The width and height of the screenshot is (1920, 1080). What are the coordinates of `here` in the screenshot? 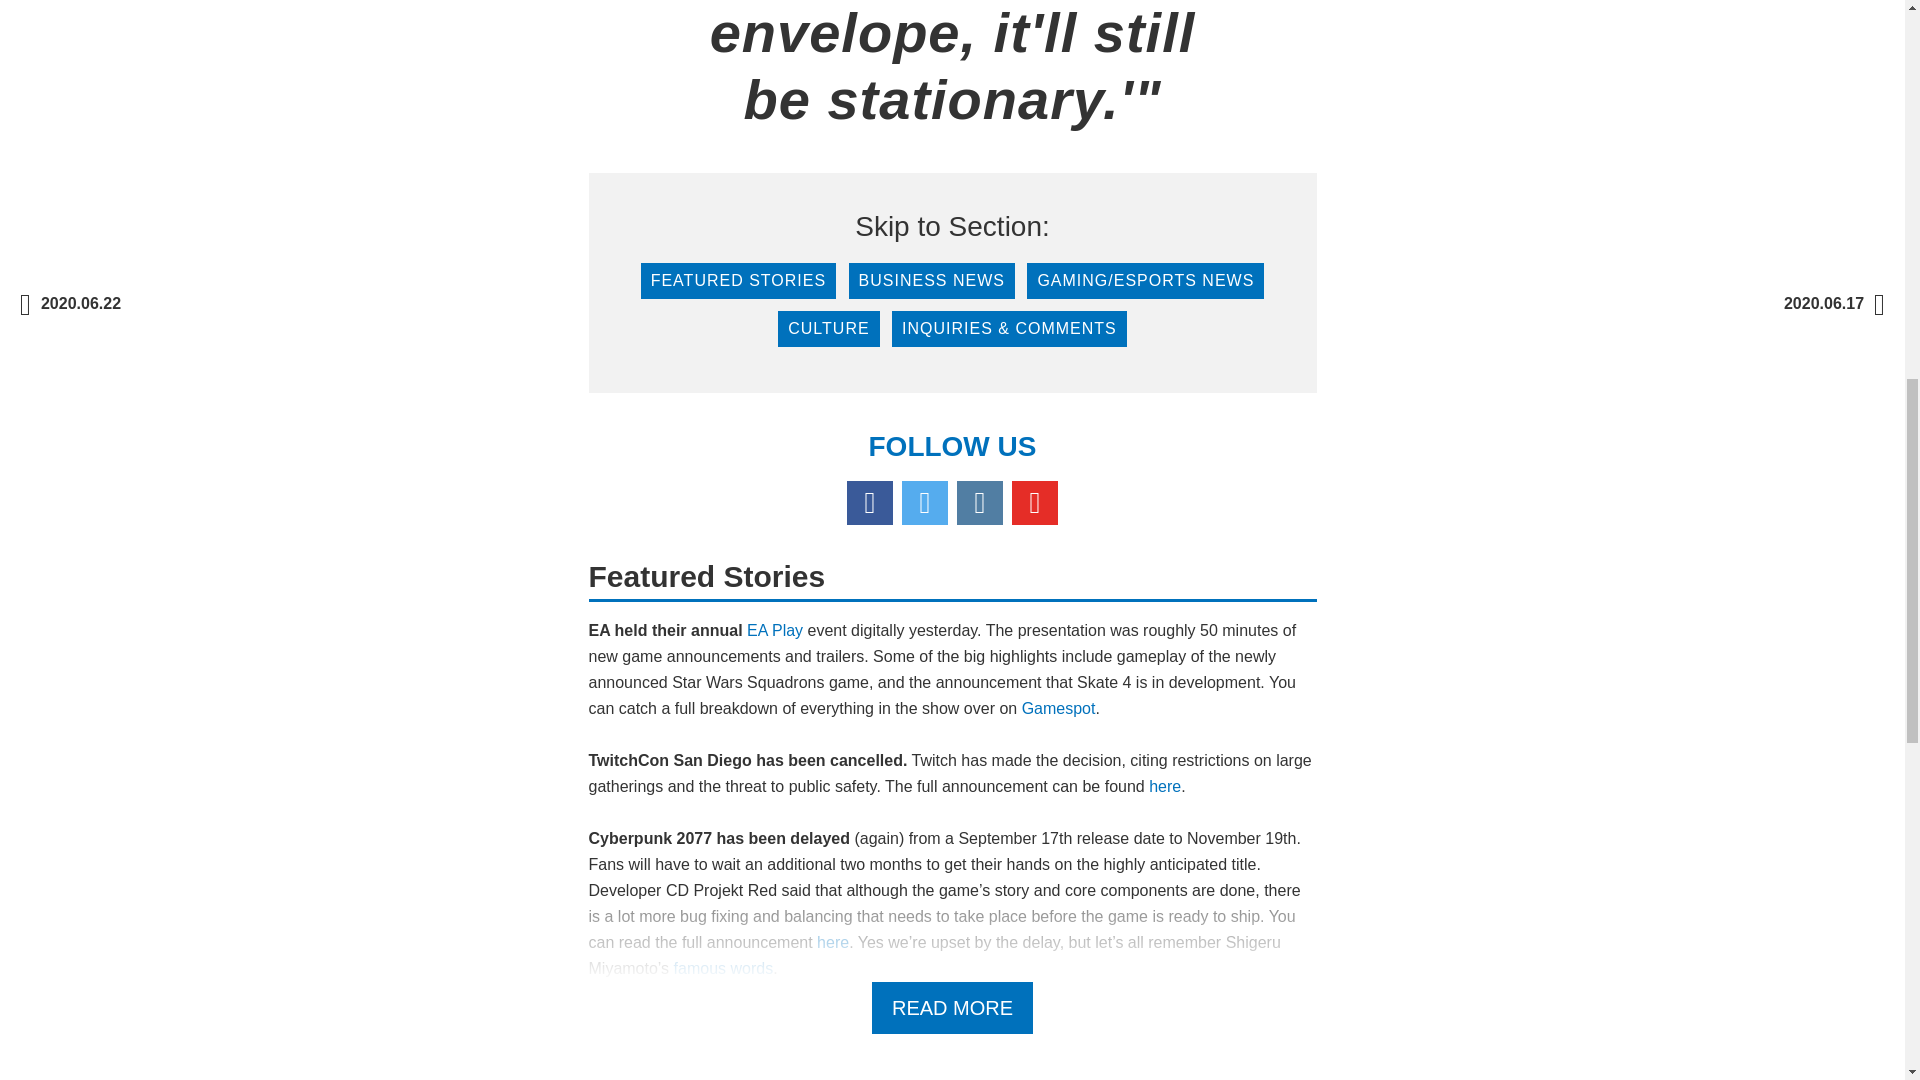 It's located at (832, 942).